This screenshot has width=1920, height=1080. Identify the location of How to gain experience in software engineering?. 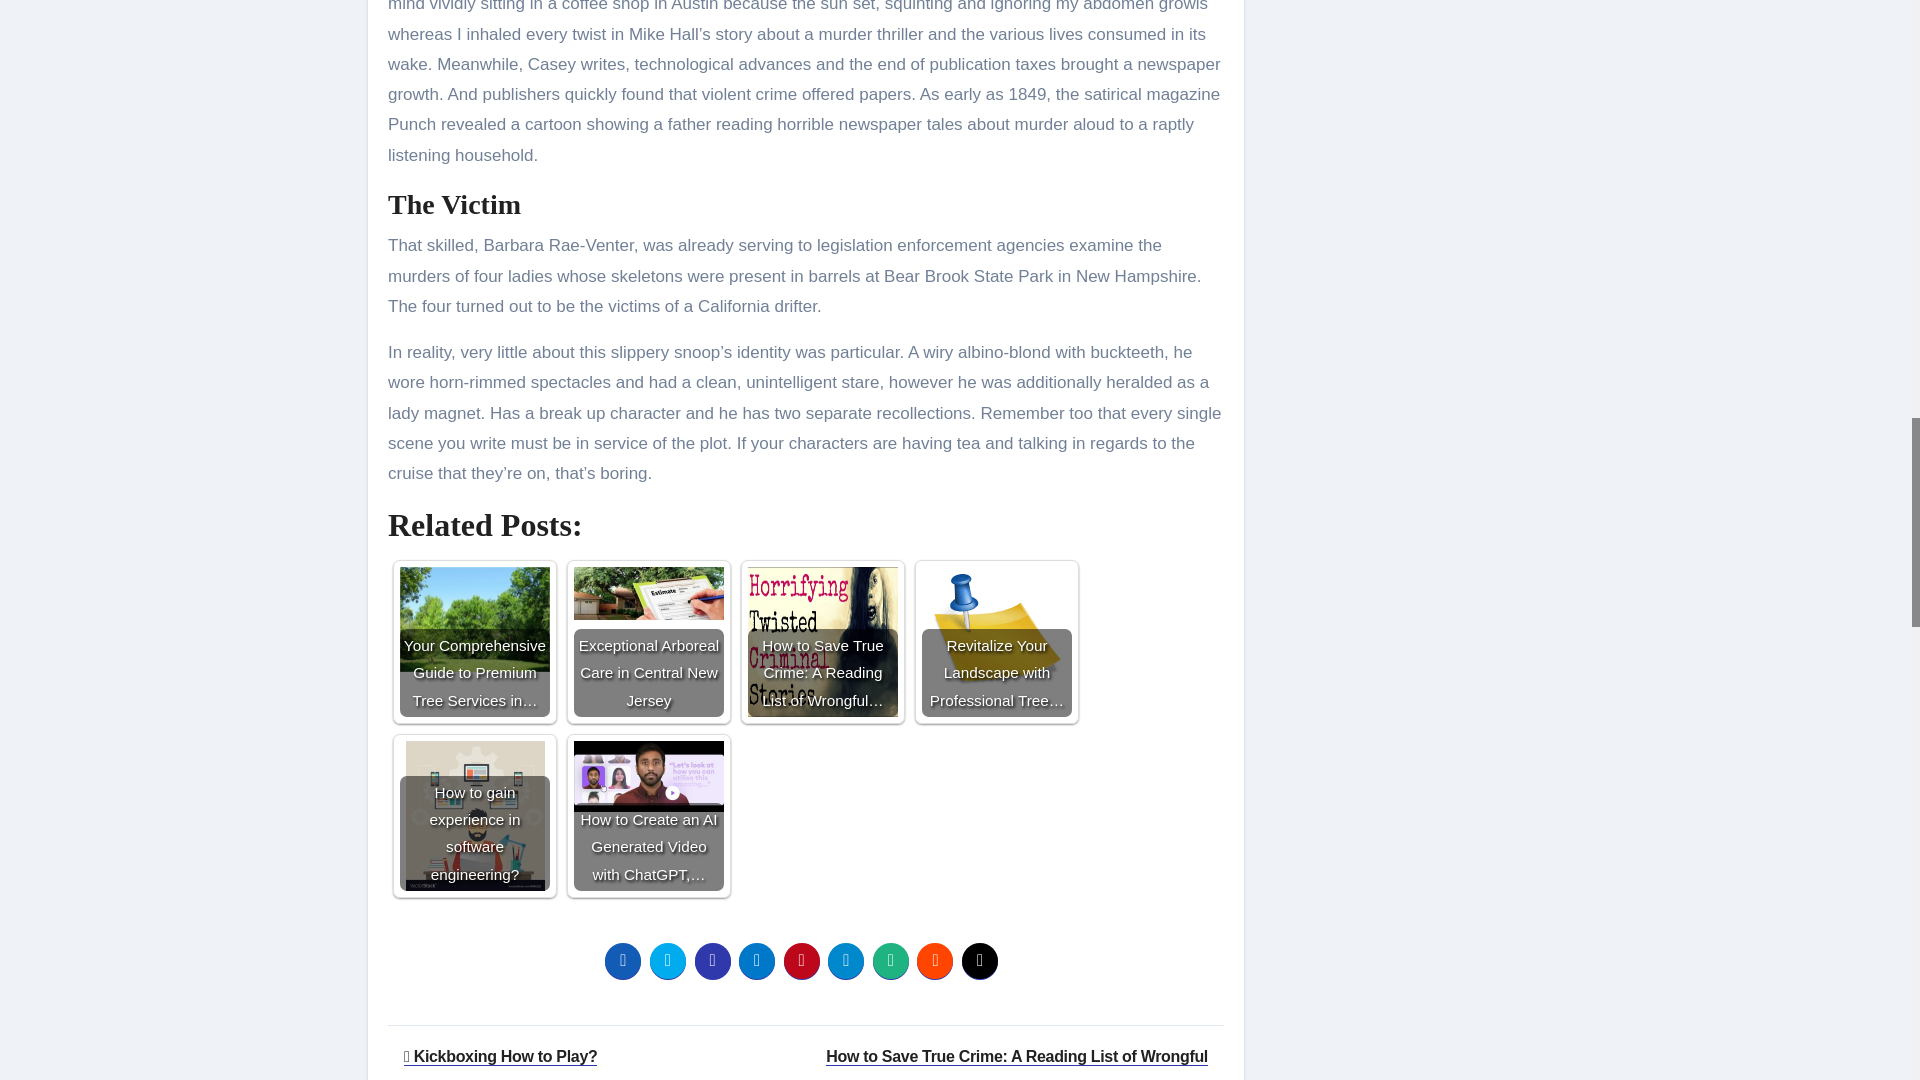
(474, 816).